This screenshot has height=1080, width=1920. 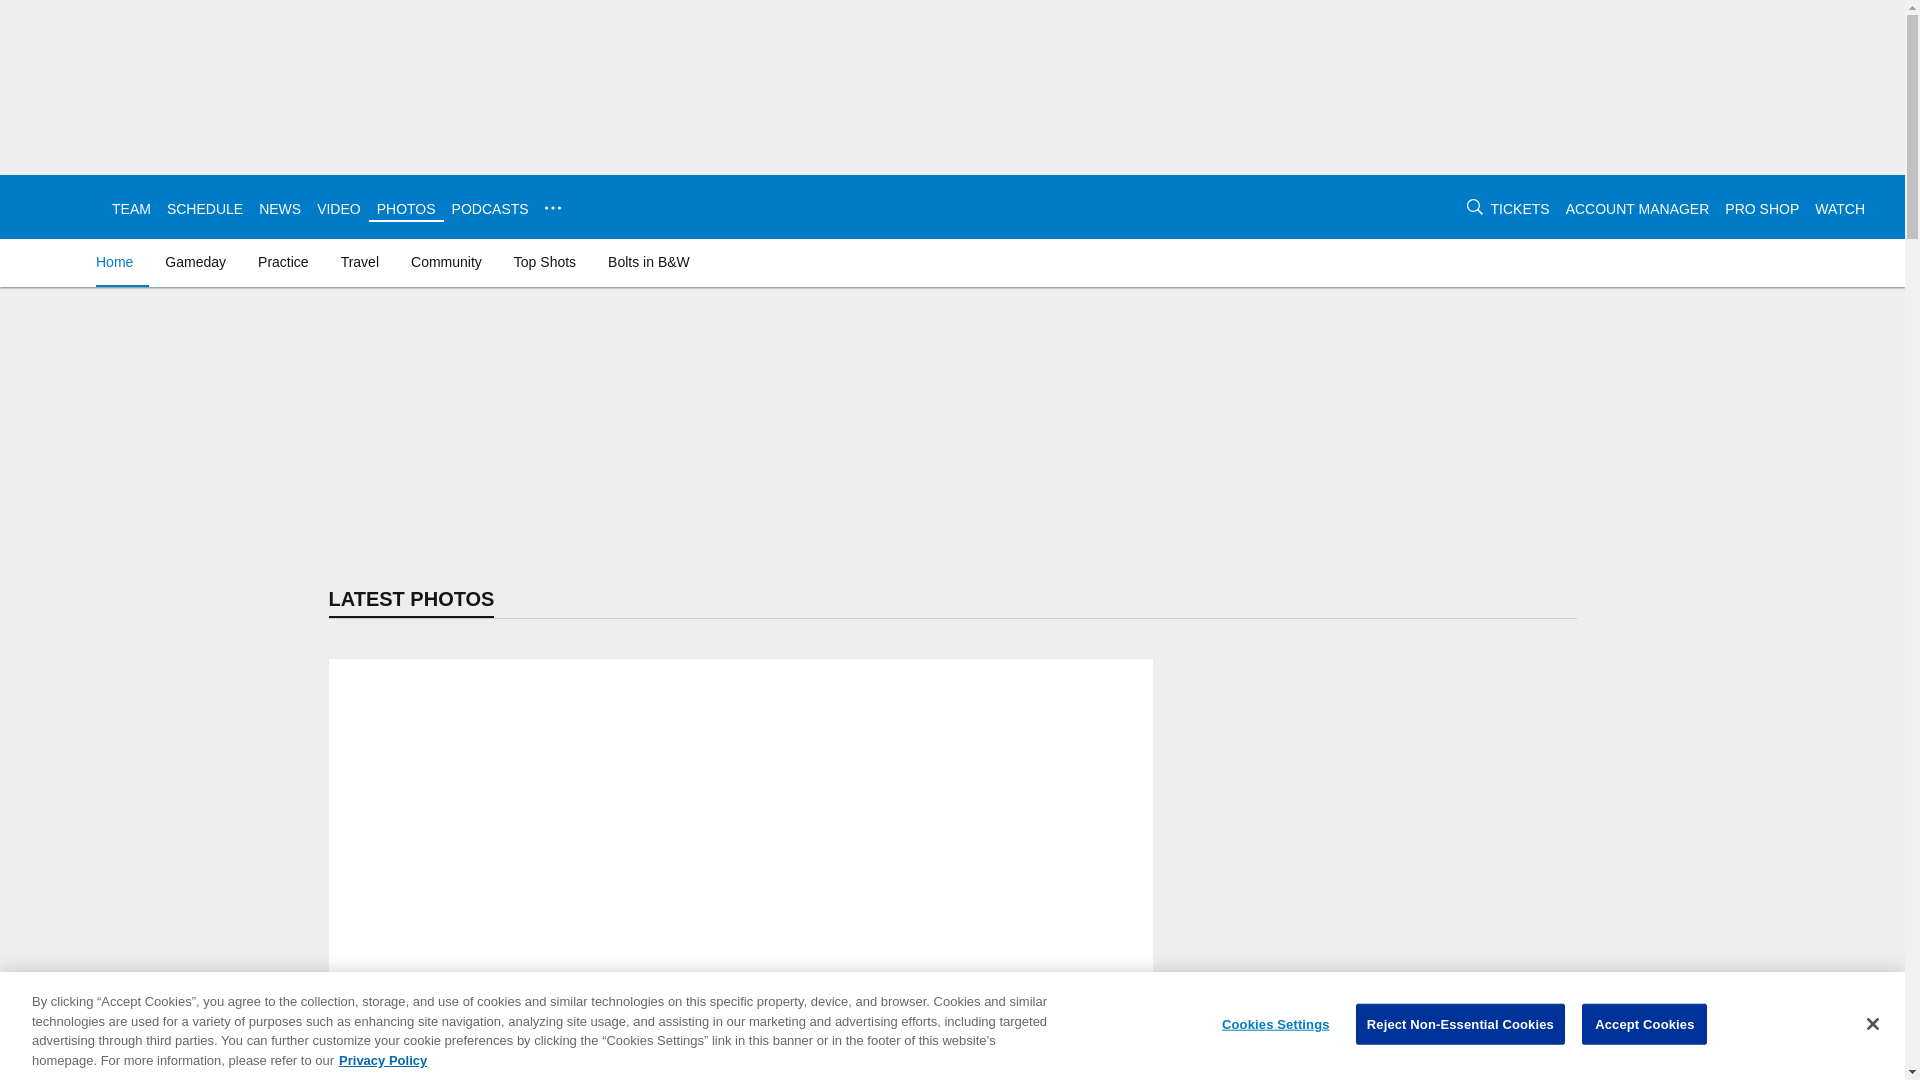 I want to click on TICKETS, so click(x=1520, y=208).